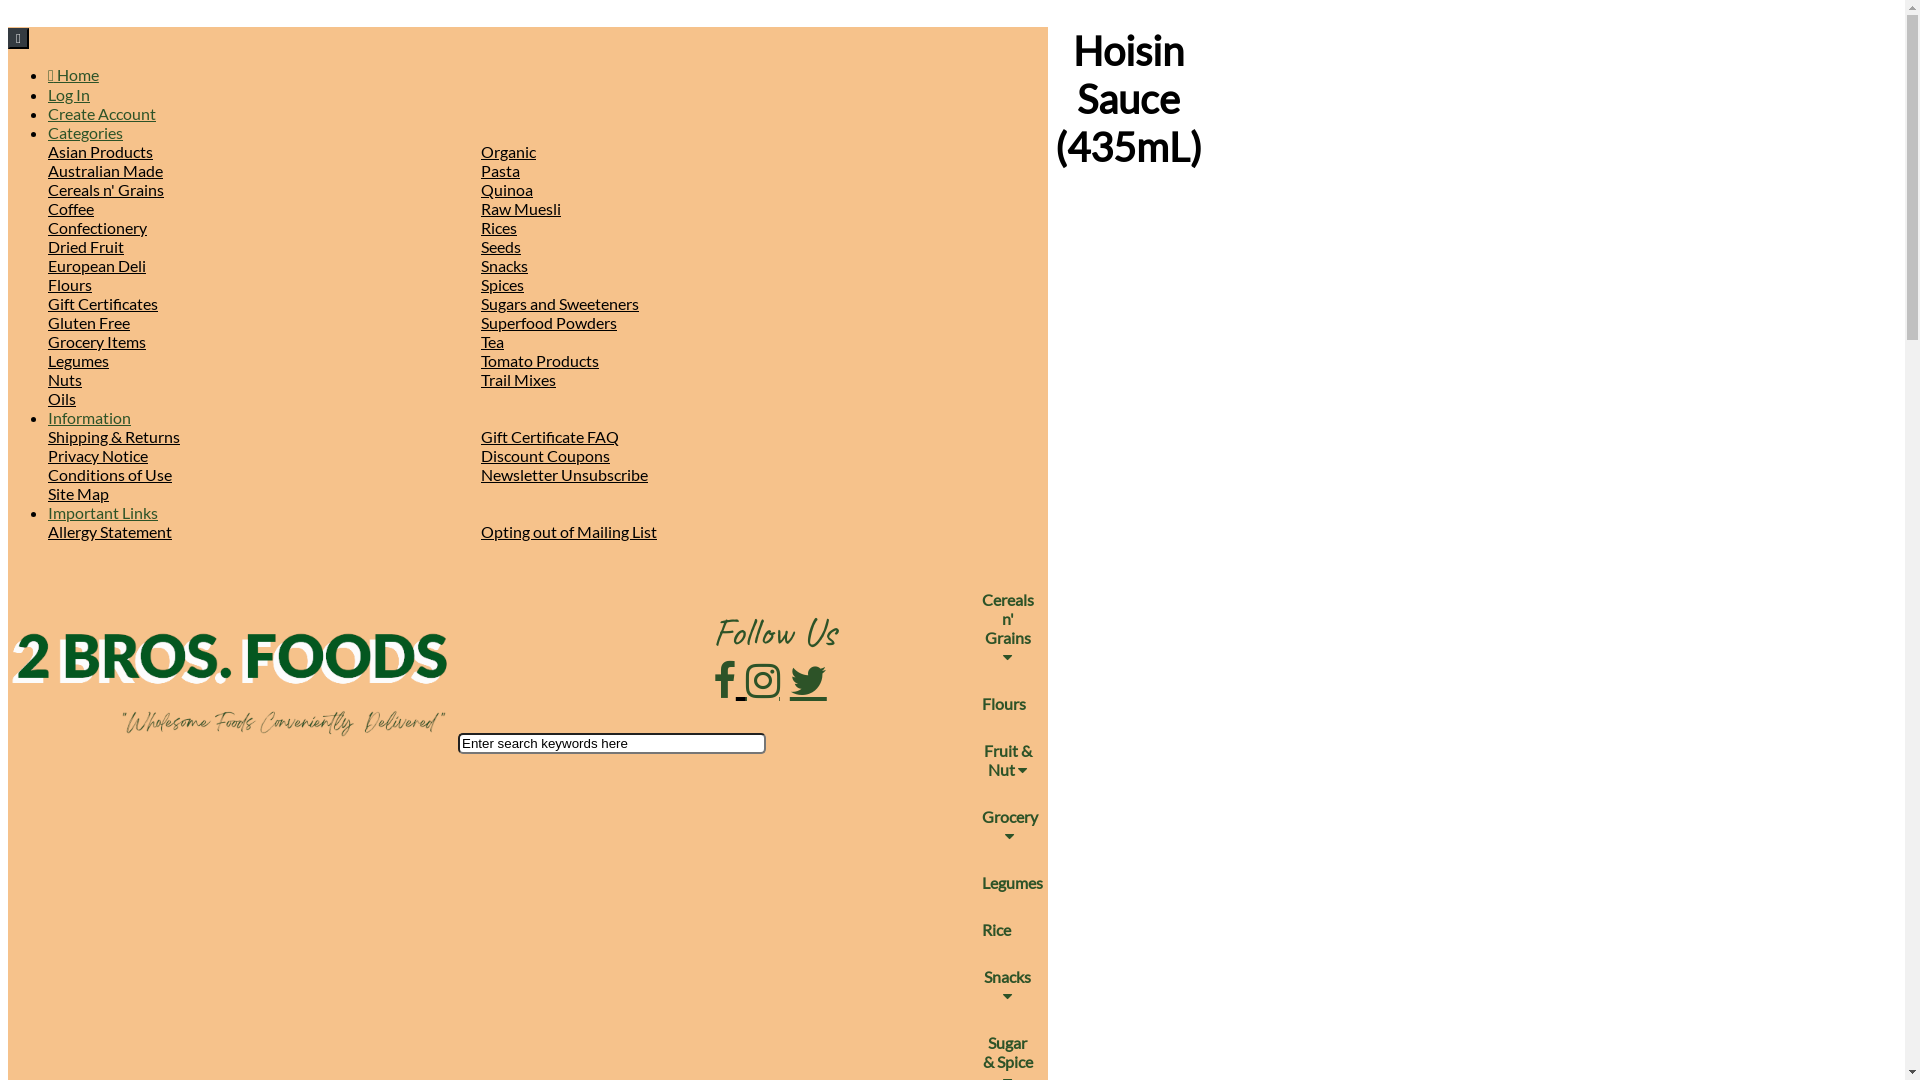 The width and height of the screenshot is (1920, 1080). I want to click on Snacks, so click(504, 266).